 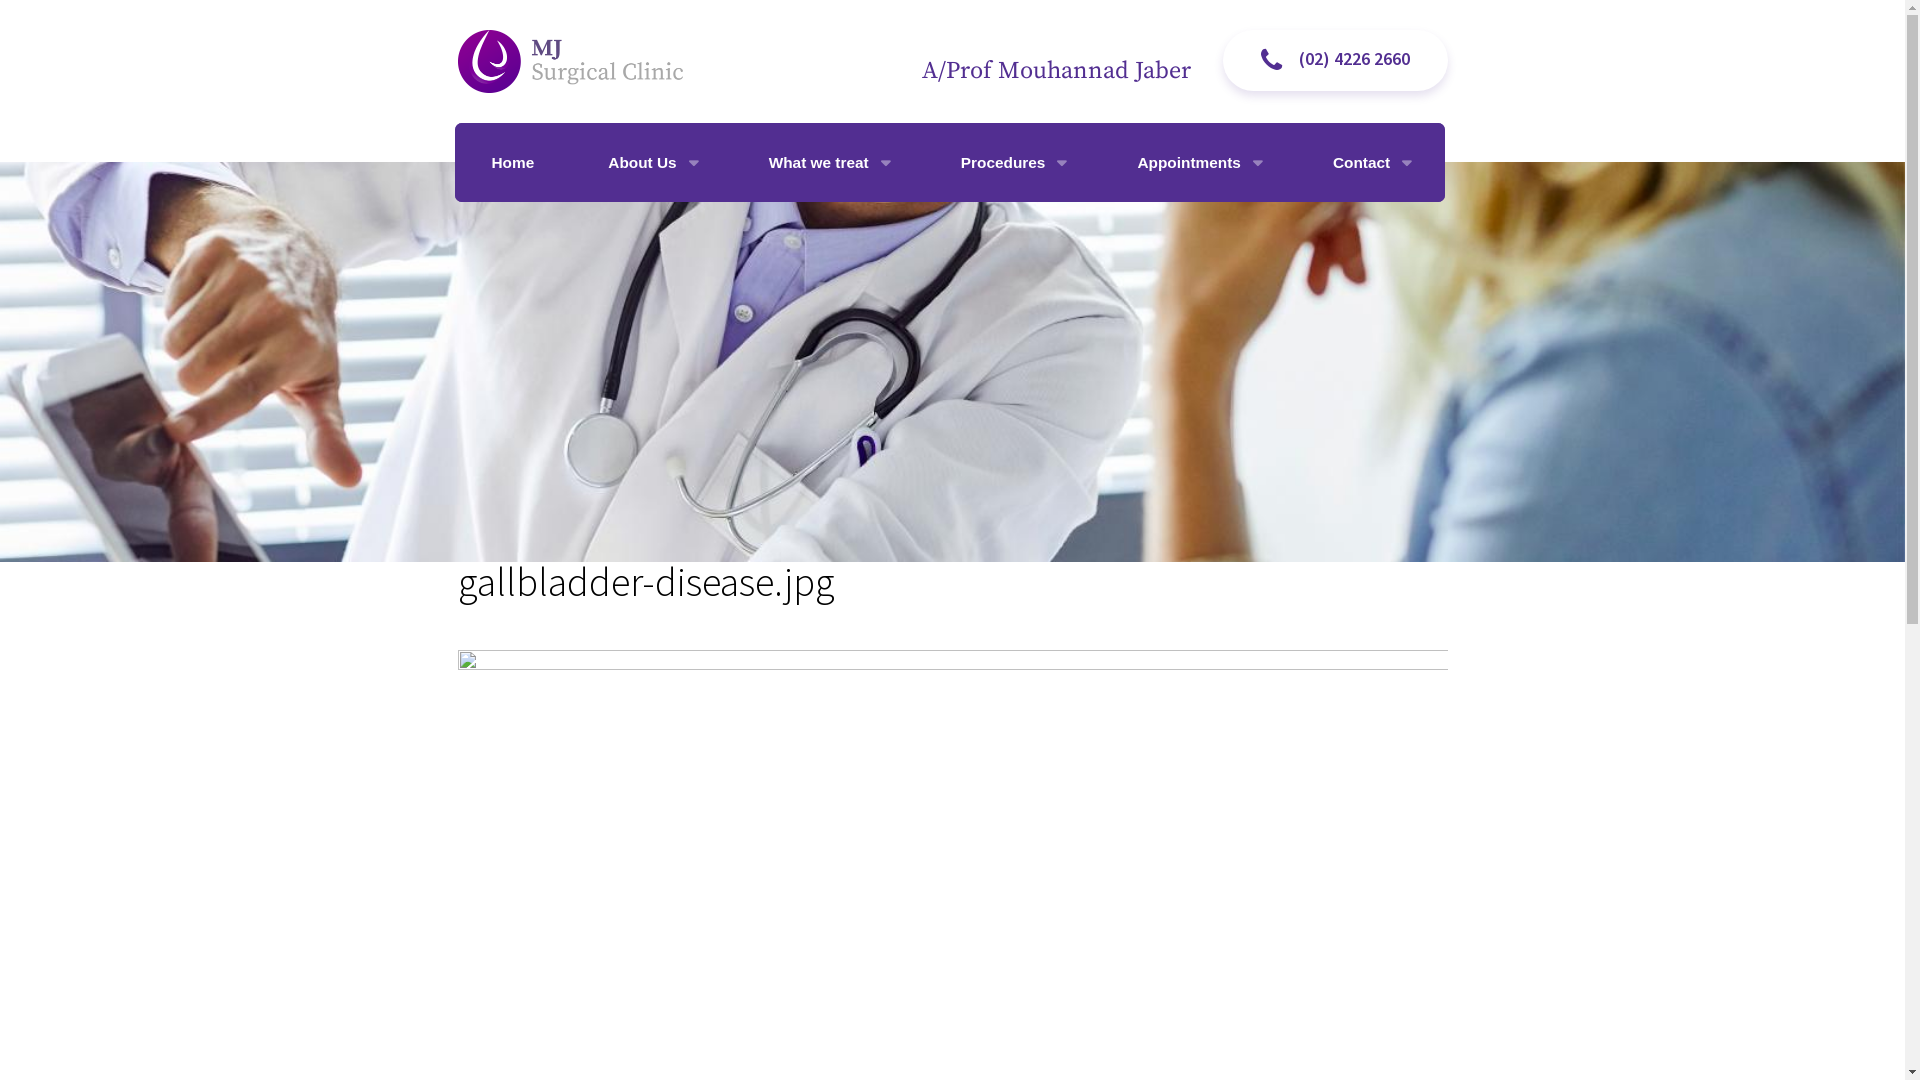 I want to click on Laparoscopic and Open Gastrectomy, so click(x=1174, y=388).